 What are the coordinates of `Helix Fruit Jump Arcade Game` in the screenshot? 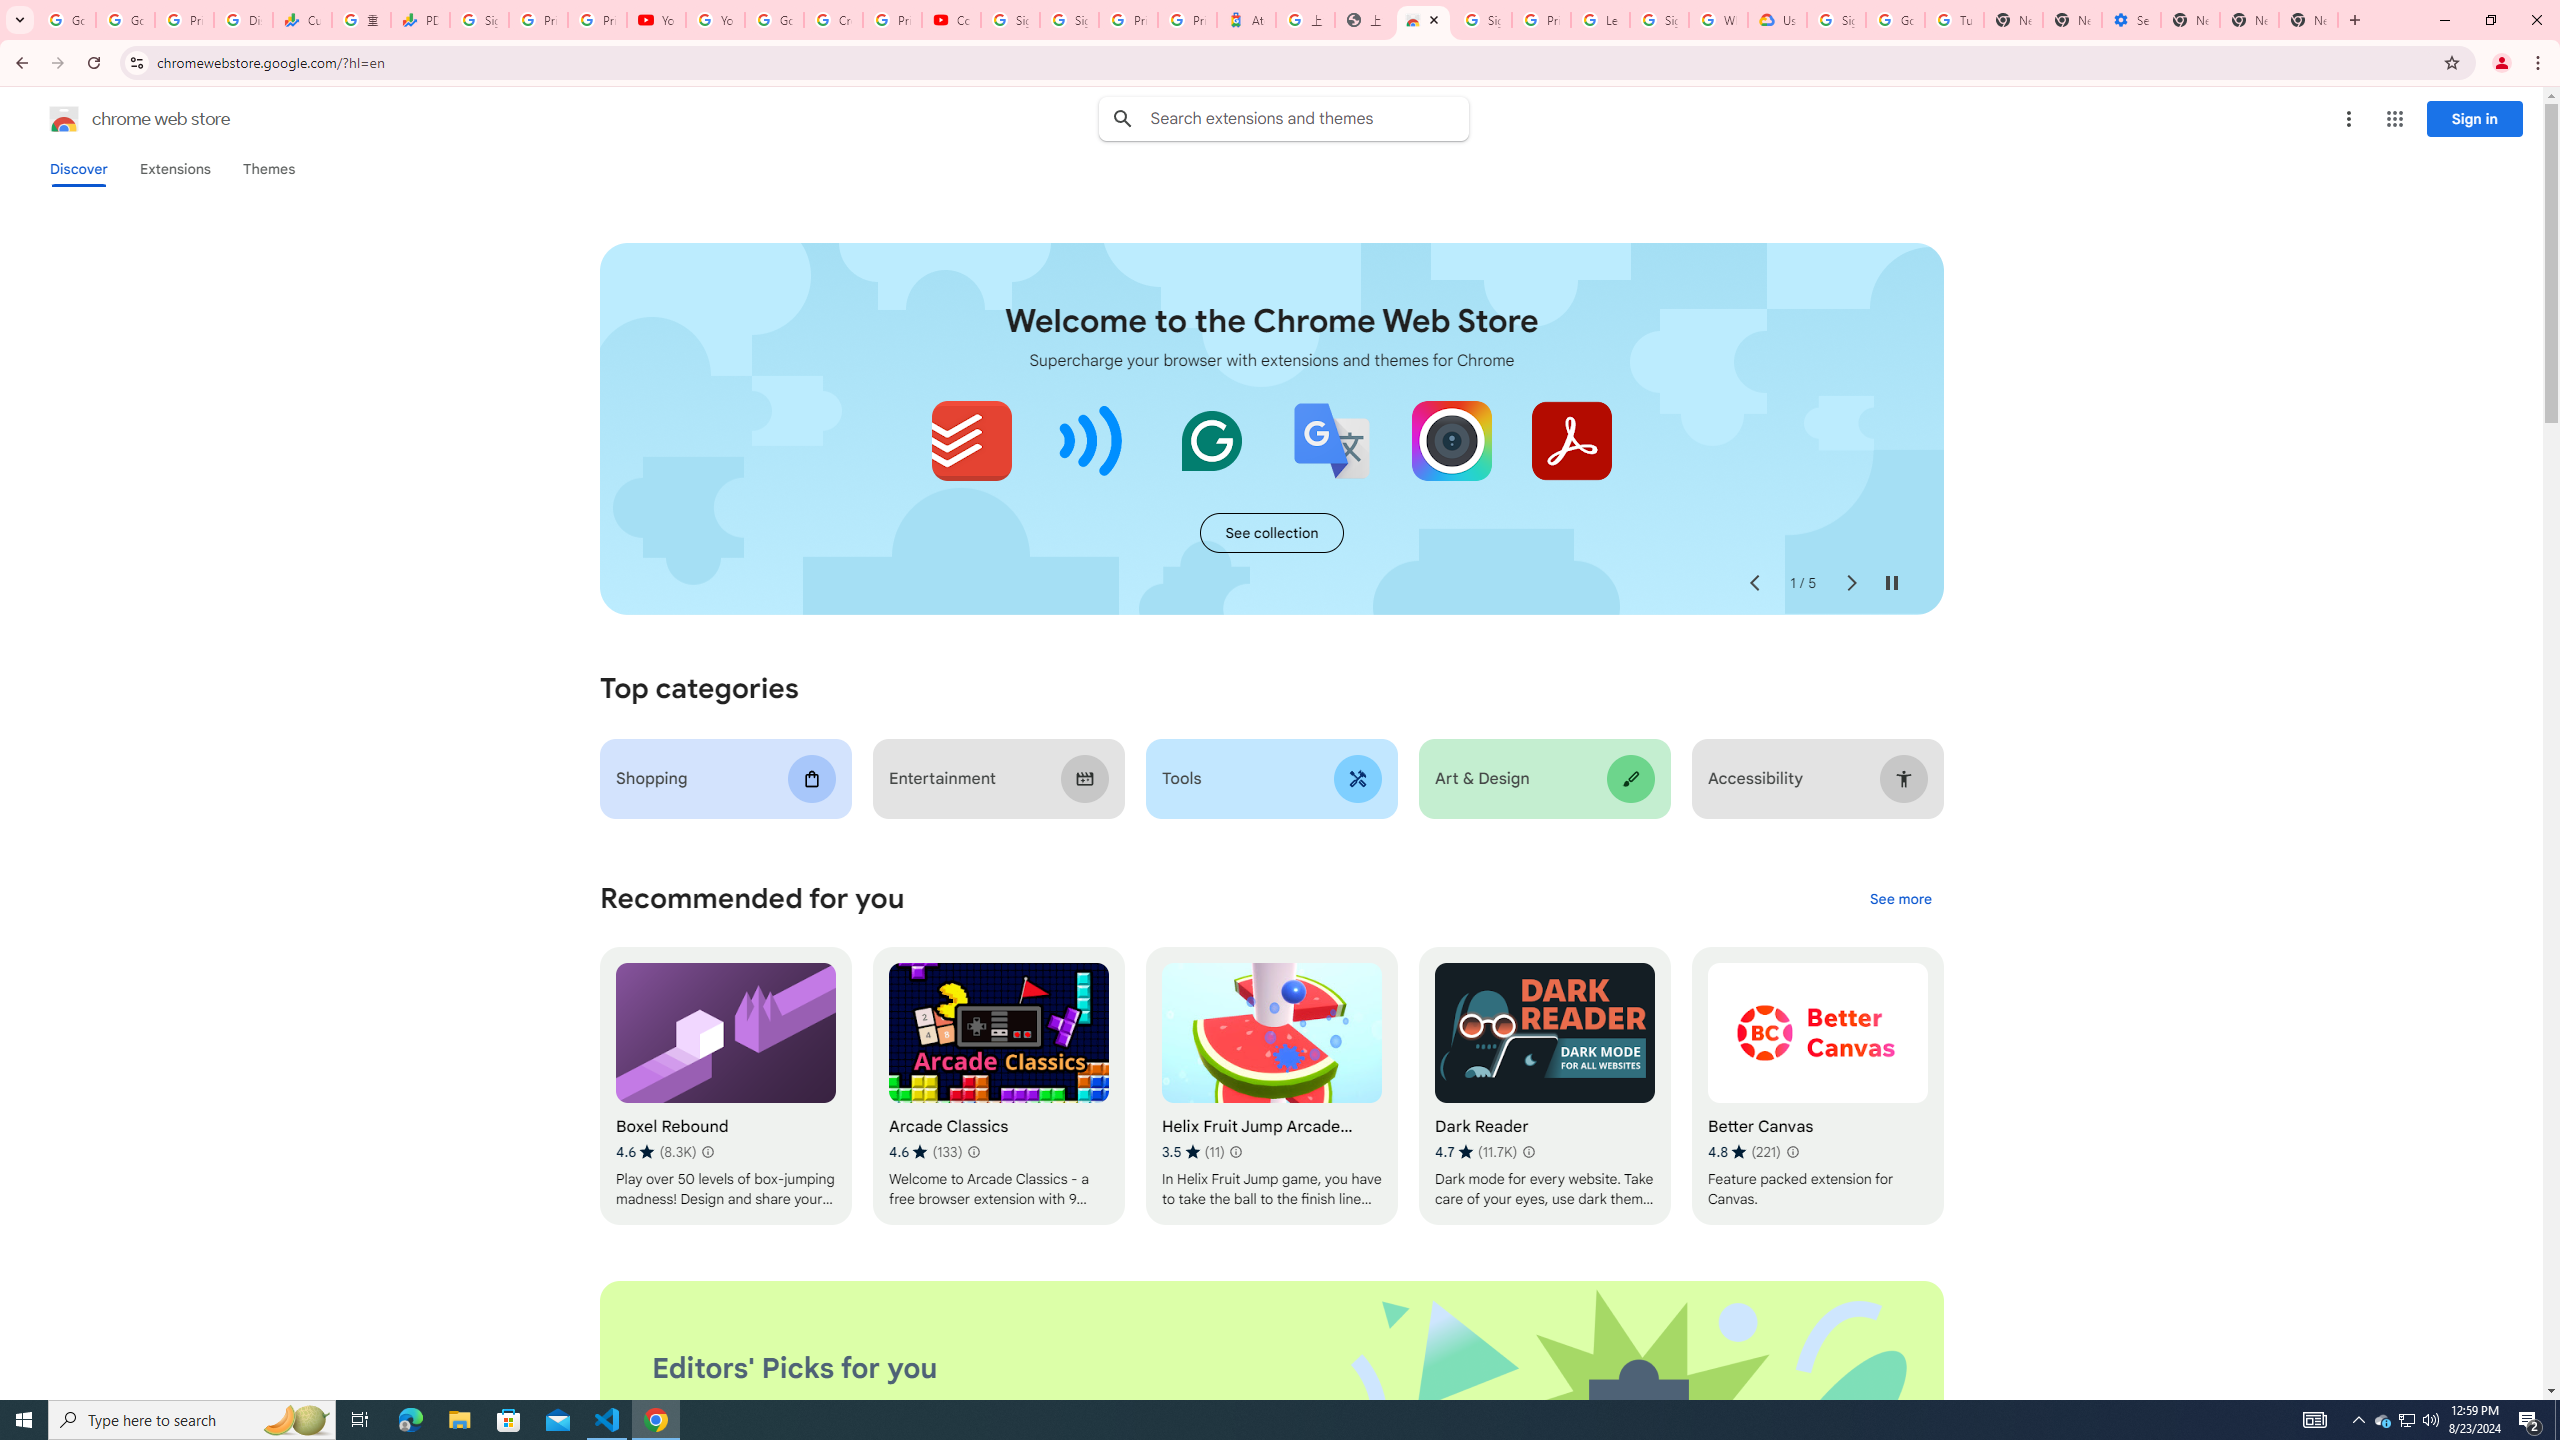 It's located at (1270, 1086).